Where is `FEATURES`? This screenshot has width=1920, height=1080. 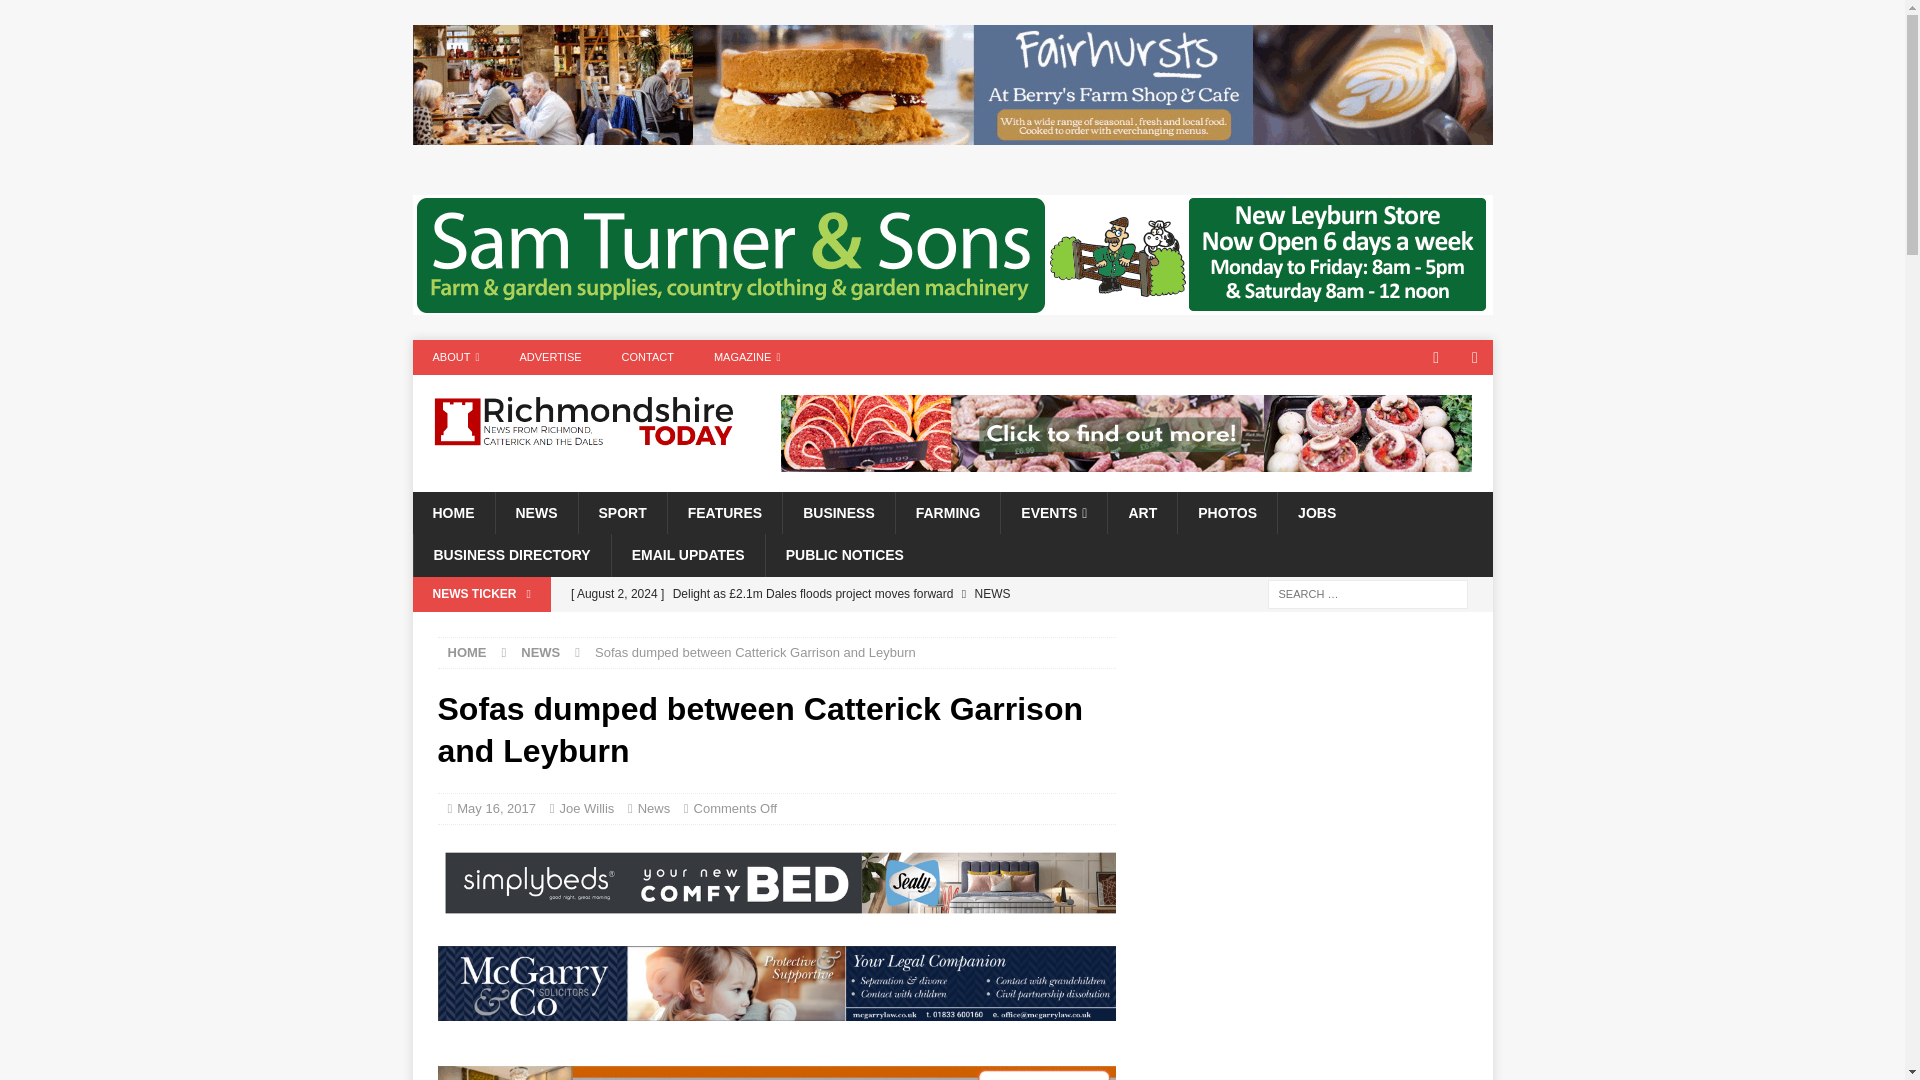
FEATURES is located at coordinates (724, 512).